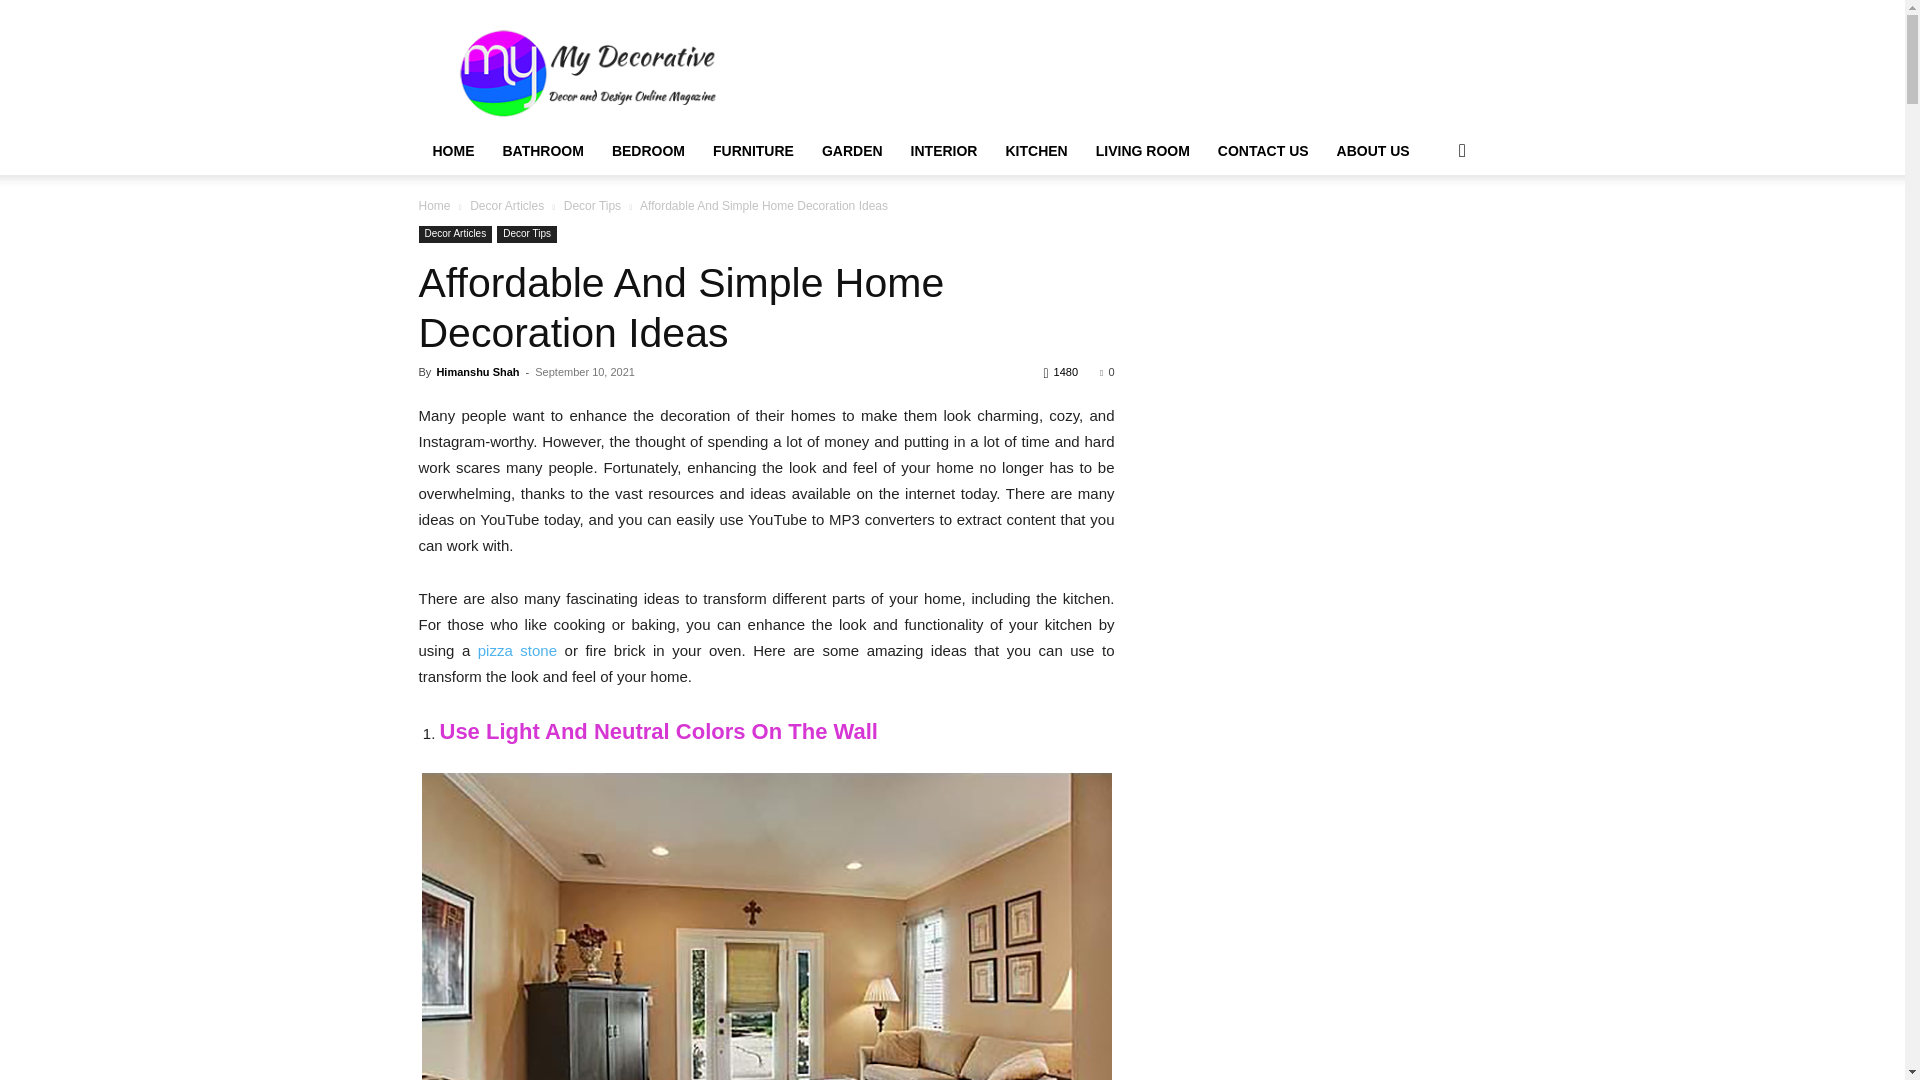 Image resolution: width=1920 pixels, height=1080 pixels. Describe the element at coordinates (542, 150) in the screenshot. I see `BATHROOM` at that location.